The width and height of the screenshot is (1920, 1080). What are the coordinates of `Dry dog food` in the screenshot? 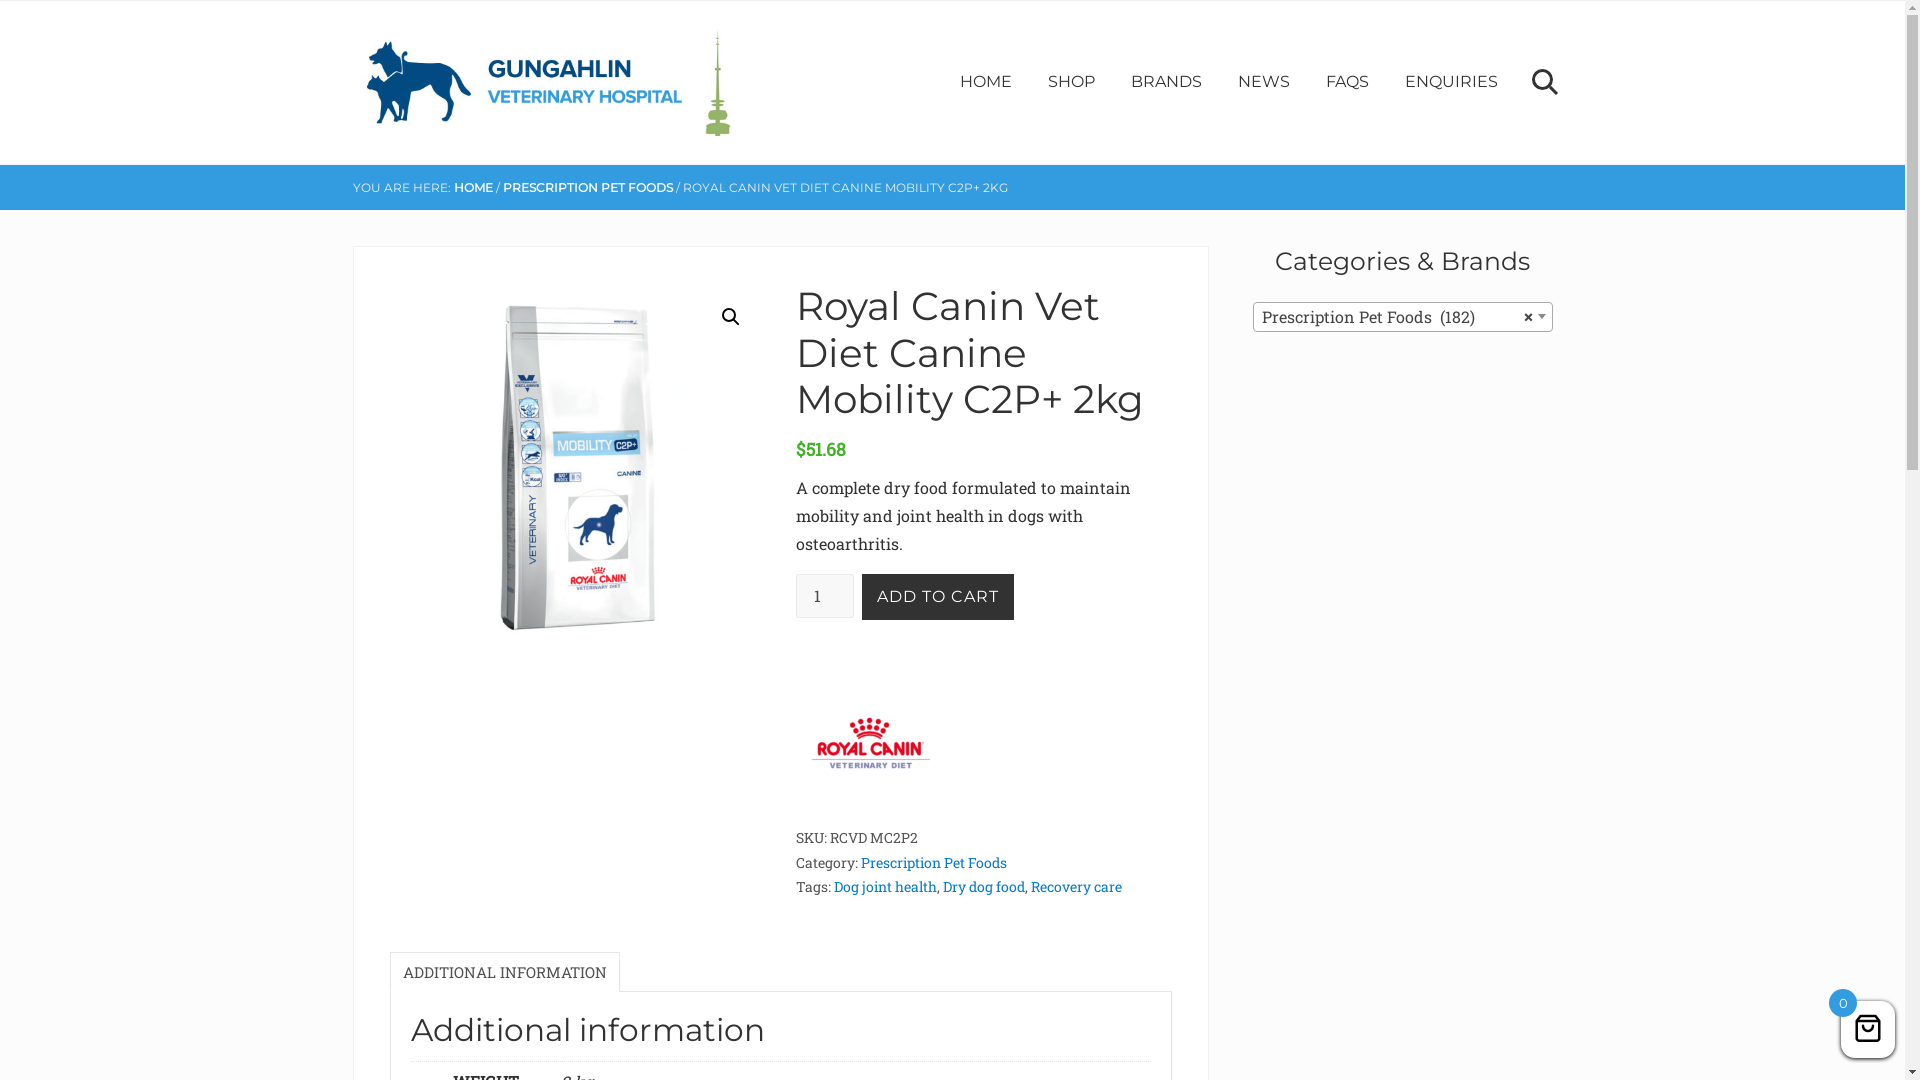 It's located at (984, 886).